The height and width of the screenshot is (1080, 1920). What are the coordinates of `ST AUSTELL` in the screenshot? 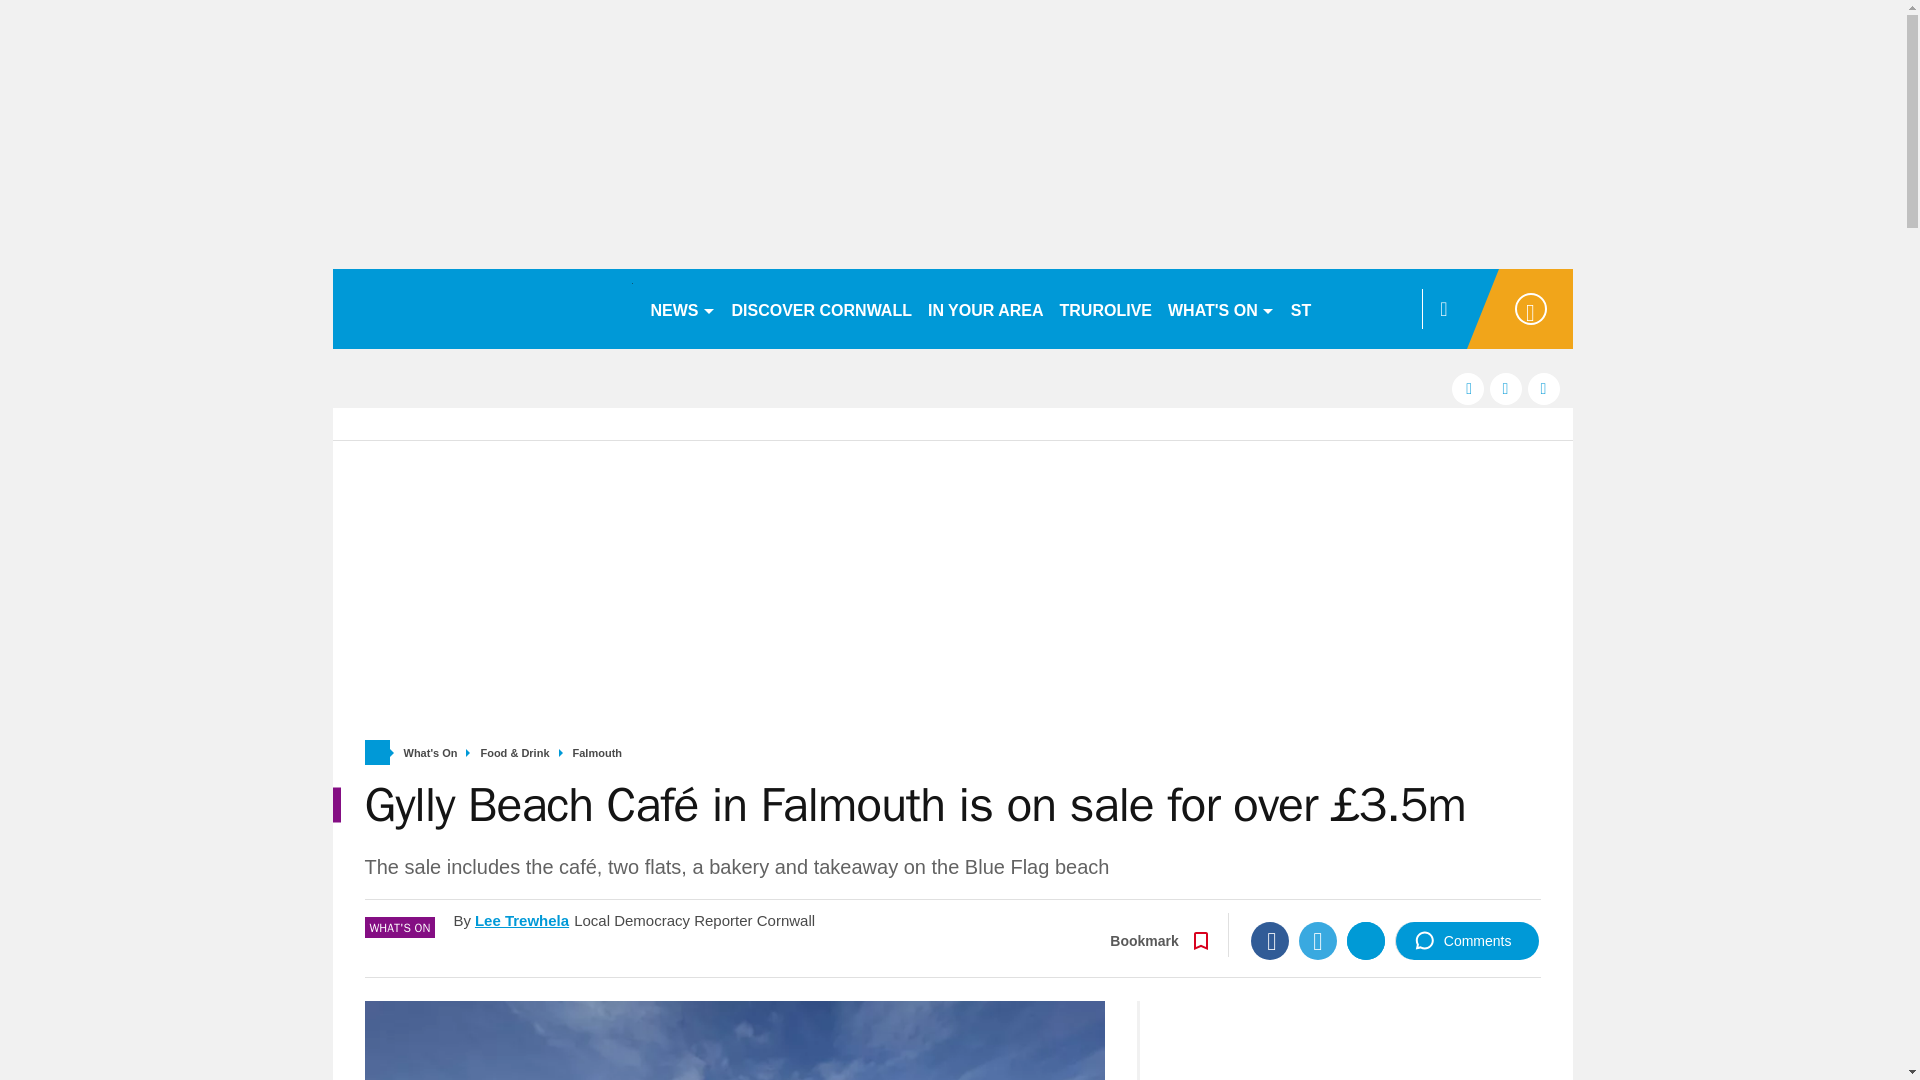 It's located at (1340, 308).